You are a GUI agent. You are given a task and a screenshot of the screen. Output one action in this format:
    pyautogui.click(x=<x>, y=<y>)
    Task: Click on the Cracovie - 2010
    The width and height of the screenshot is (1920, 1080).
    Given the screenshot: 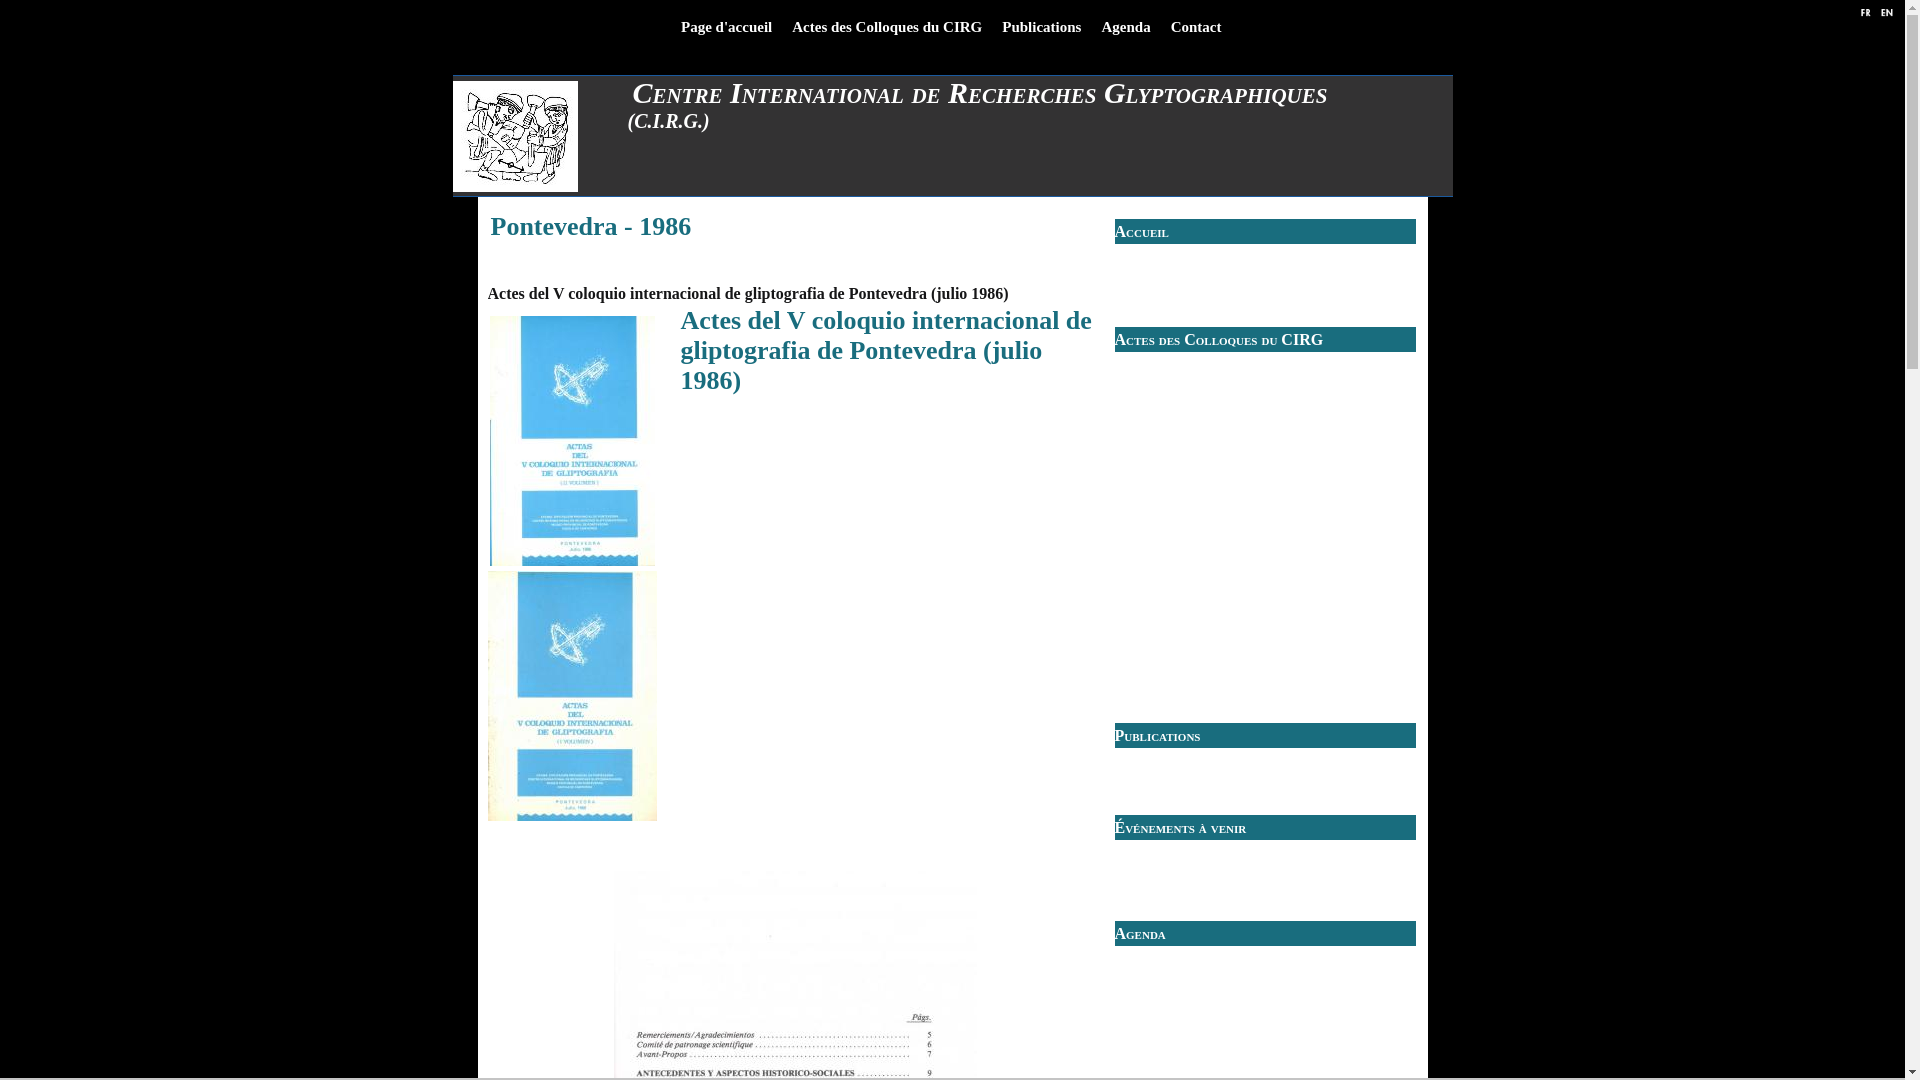 What is the action you would take?
    pyautogui.click(x=1176, y=616)
    